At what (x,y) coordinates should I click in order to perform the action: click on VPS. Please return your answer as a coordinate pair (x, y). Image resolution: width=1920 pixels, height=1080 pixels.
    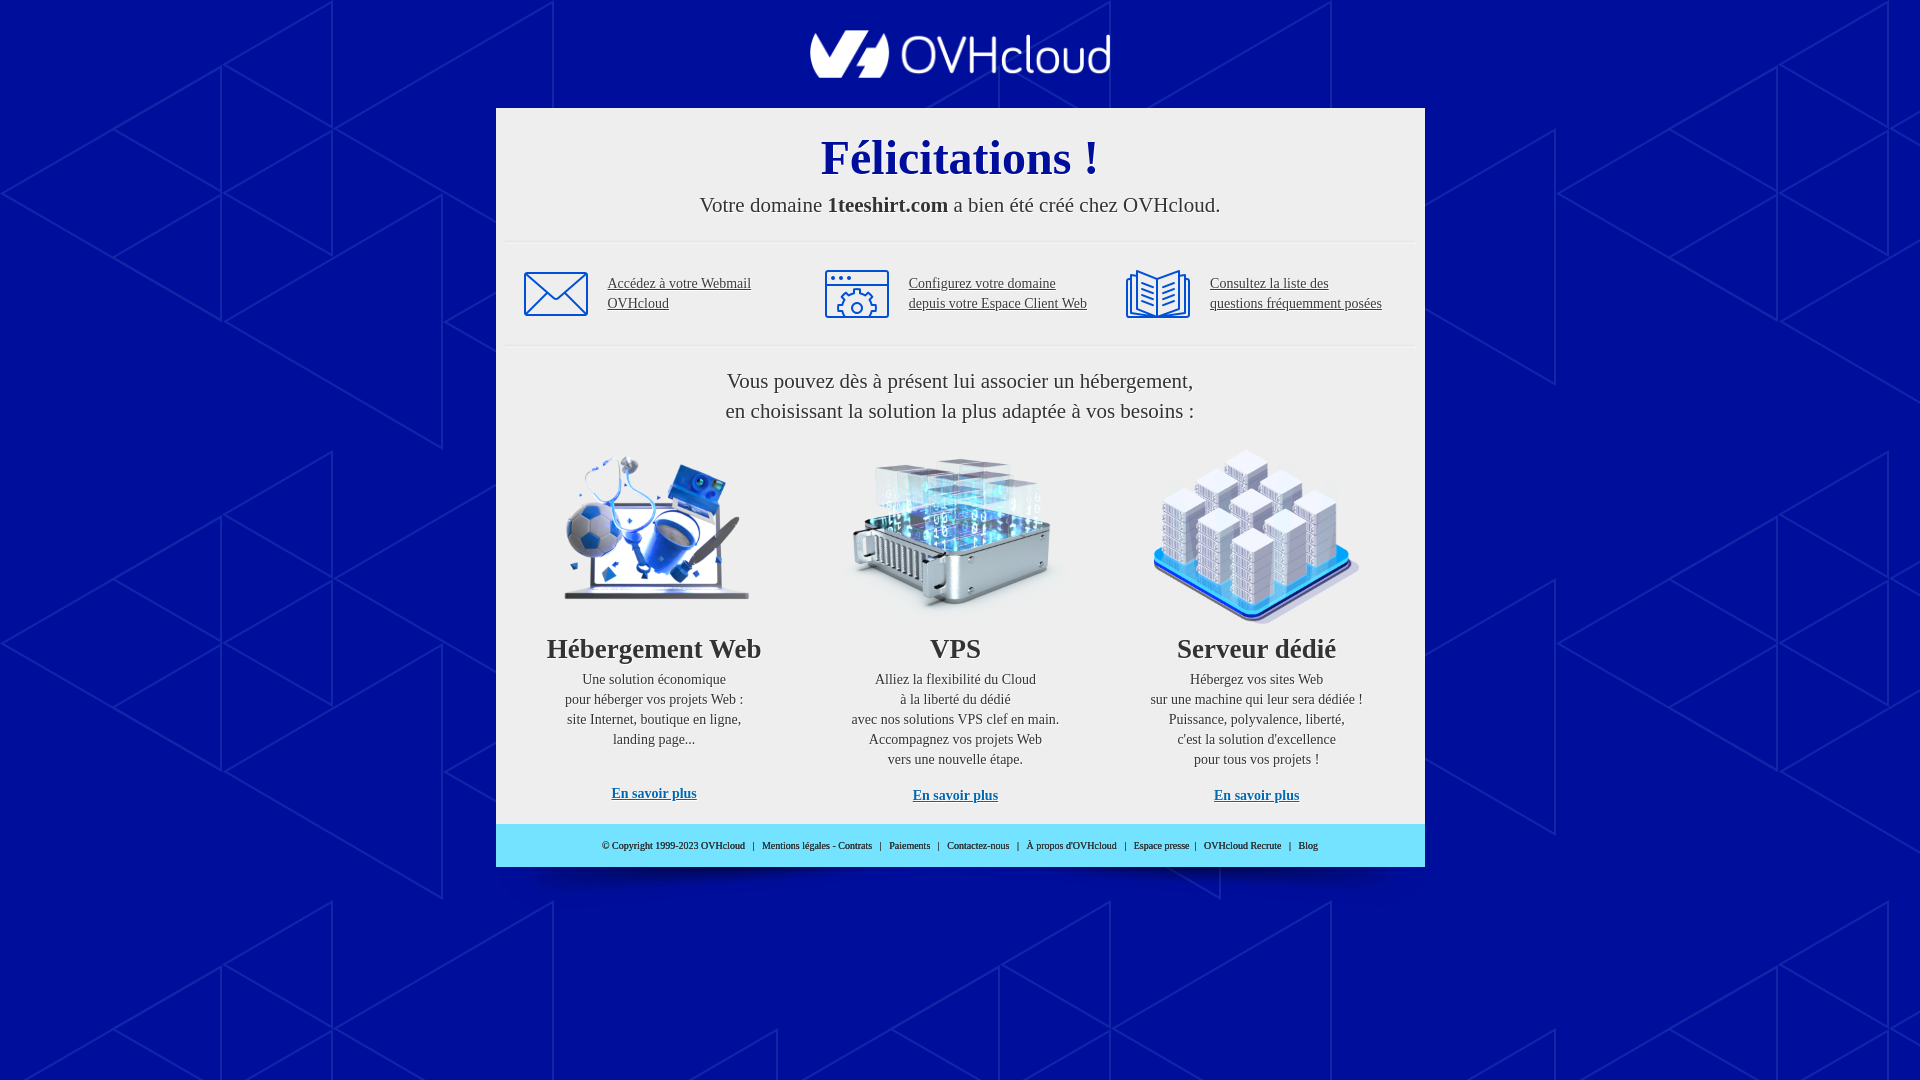
    Looking at the image, I should click on (956, 620).